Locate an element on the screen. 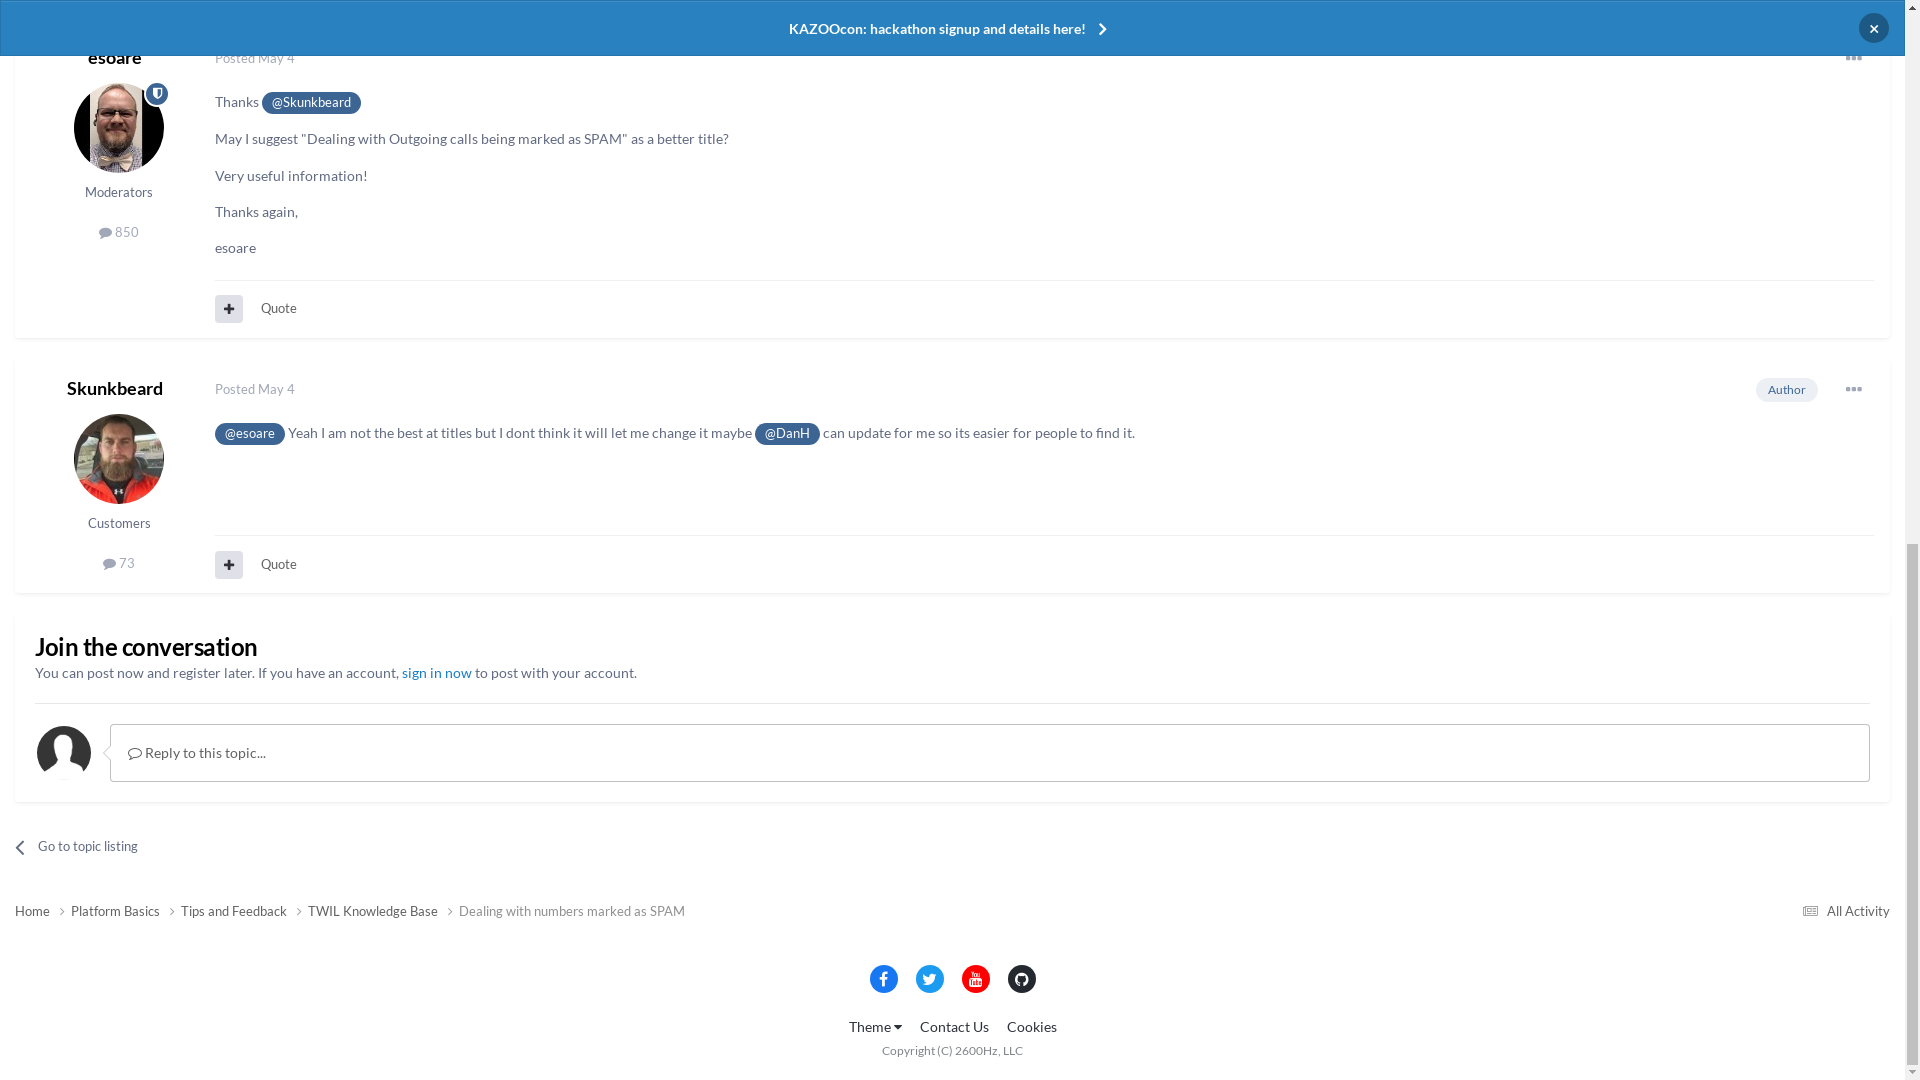  Existing user? Sign In   is located at coordinates (1719, 97).